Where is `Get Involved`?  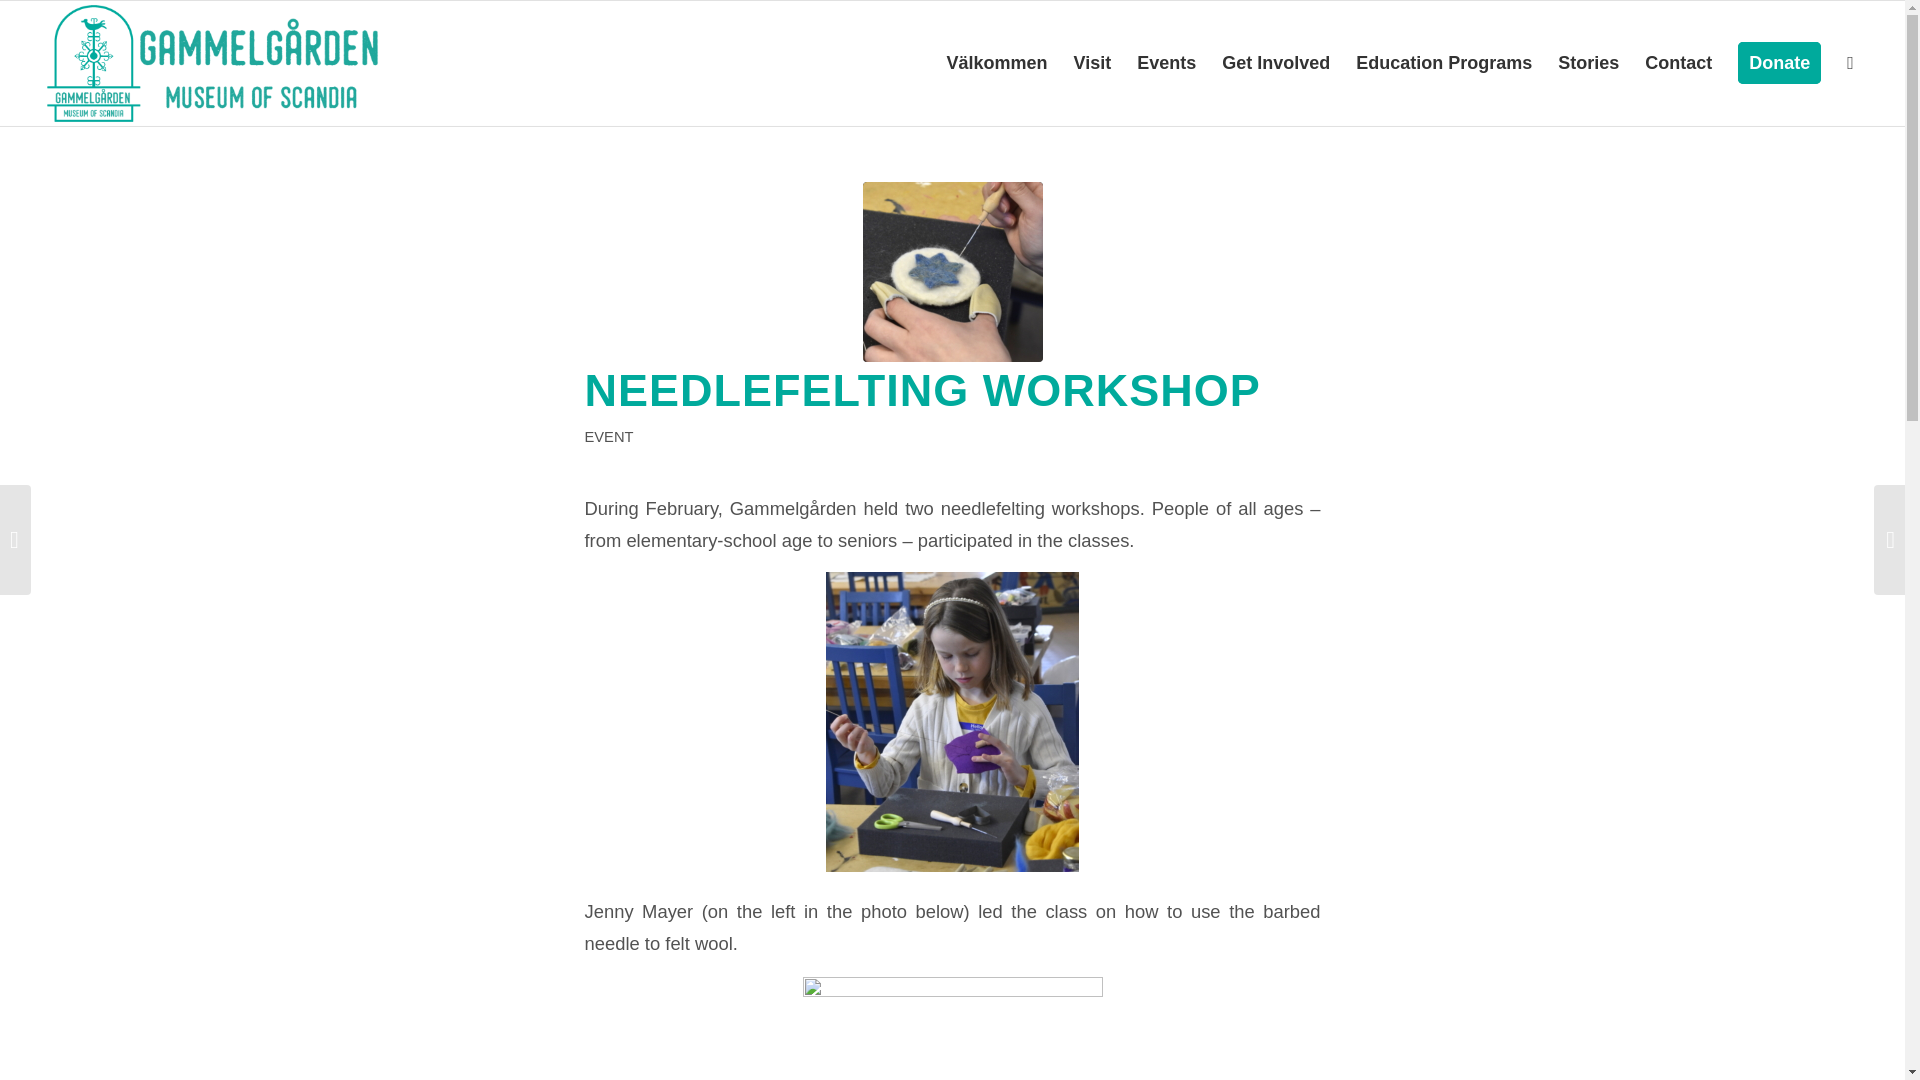
Get Involved is located at coordinates (1276, 64).